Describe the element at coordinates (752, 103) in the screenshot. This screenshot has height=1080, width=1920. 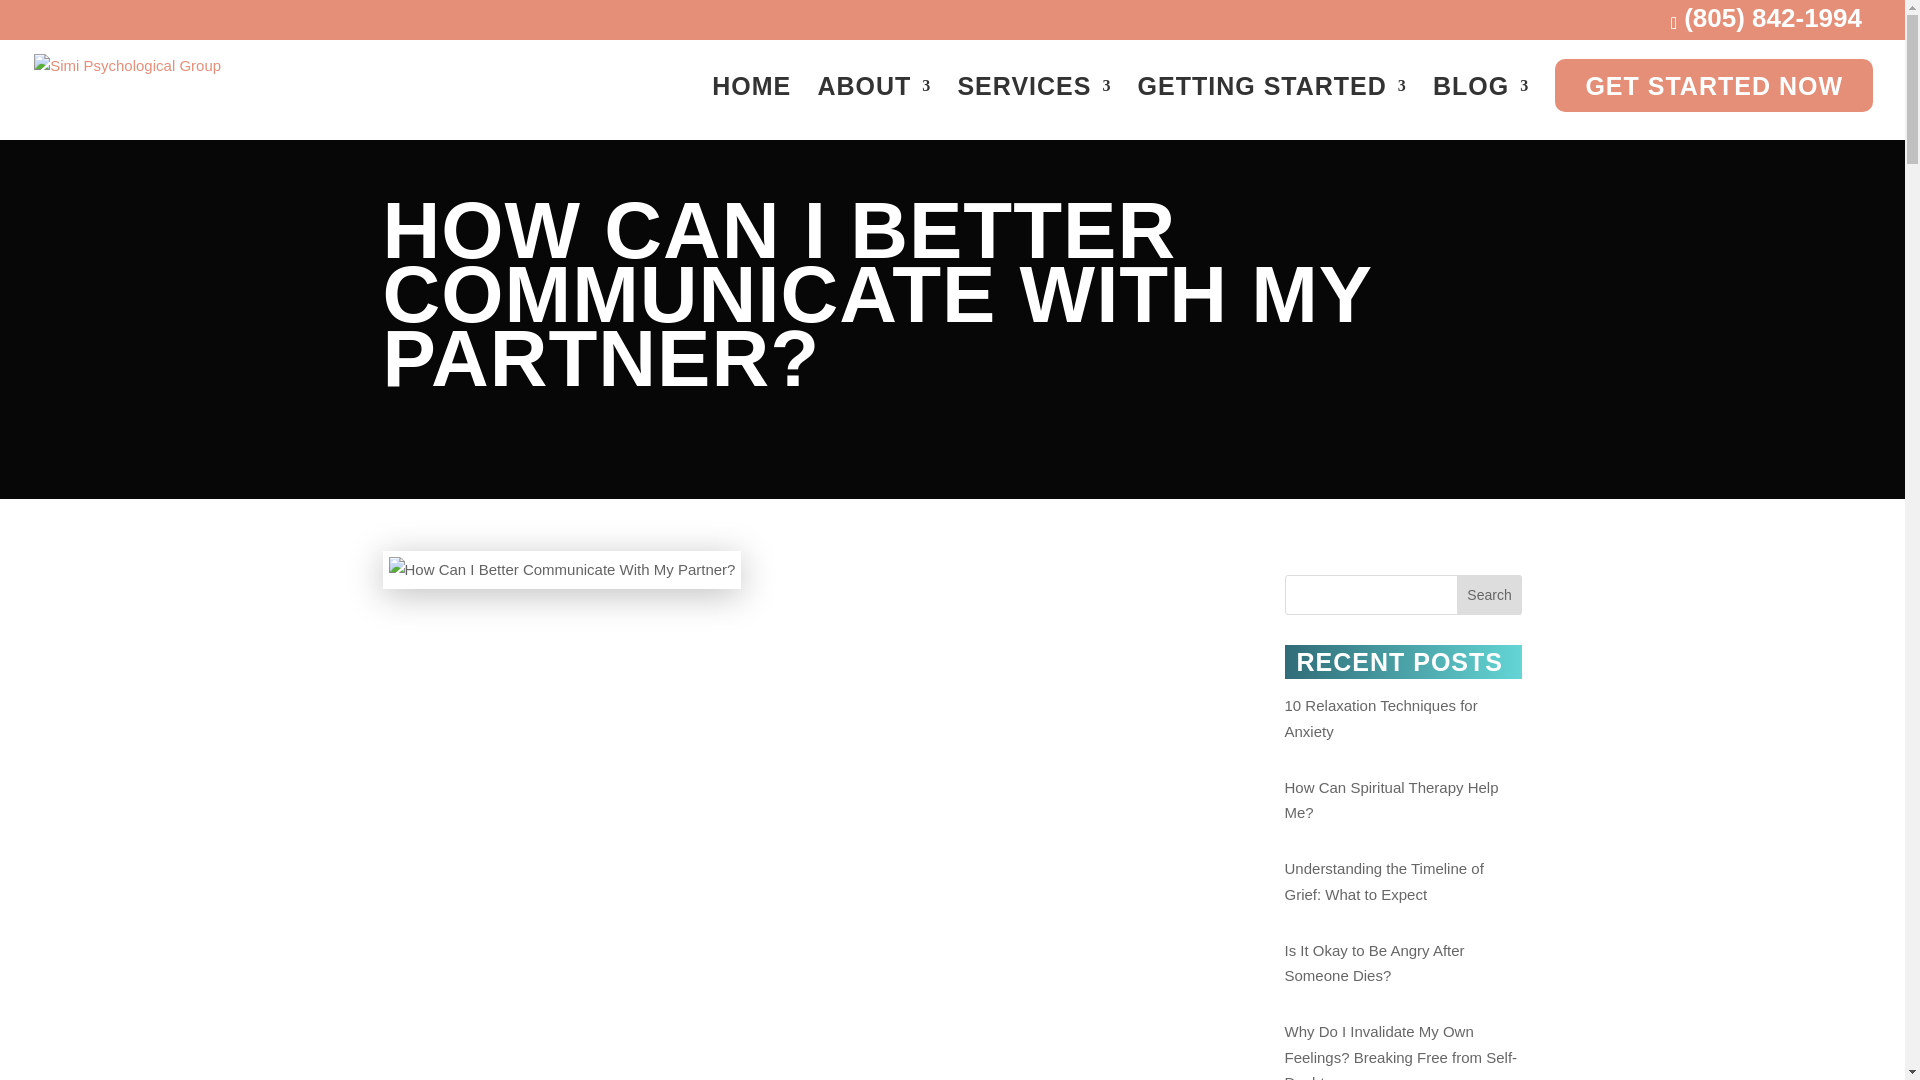
I see `HOME` at that location.